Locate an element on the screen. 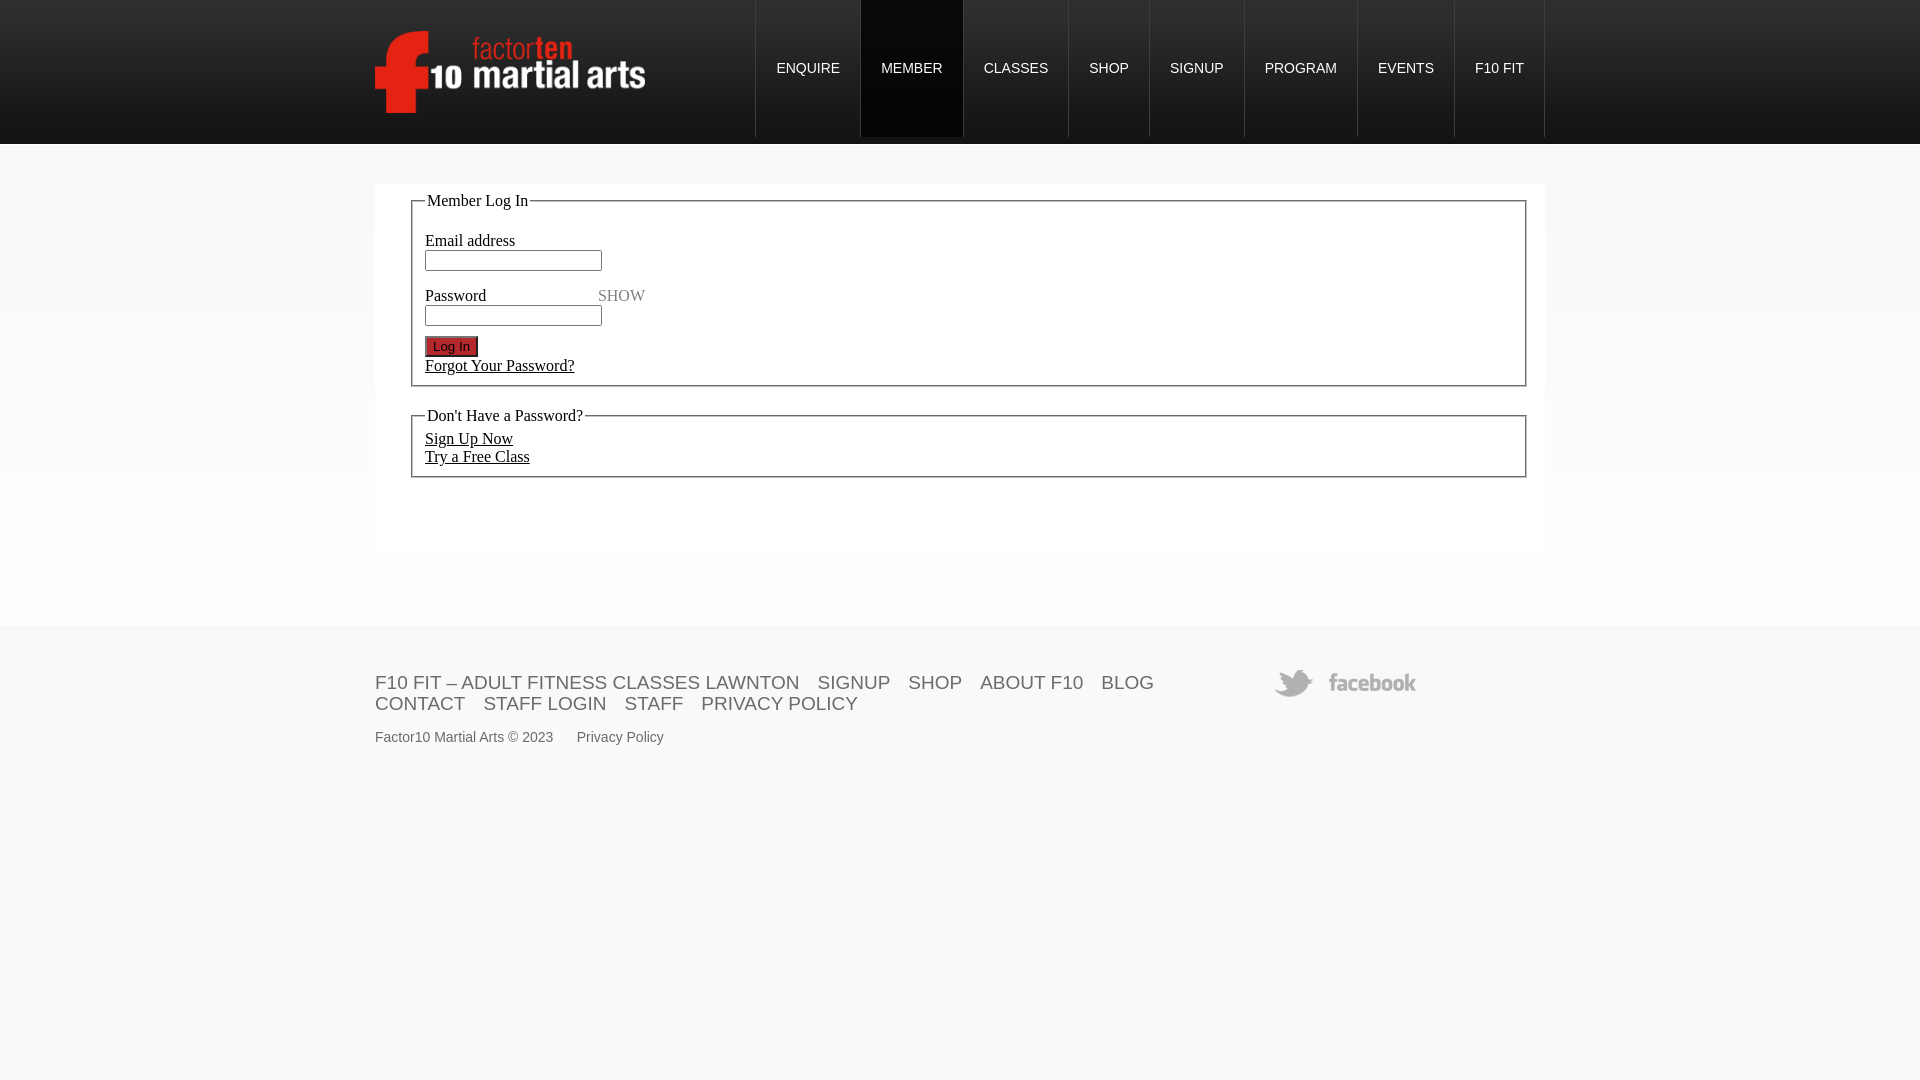  EVENTS is located at coordinates (1406, 68).